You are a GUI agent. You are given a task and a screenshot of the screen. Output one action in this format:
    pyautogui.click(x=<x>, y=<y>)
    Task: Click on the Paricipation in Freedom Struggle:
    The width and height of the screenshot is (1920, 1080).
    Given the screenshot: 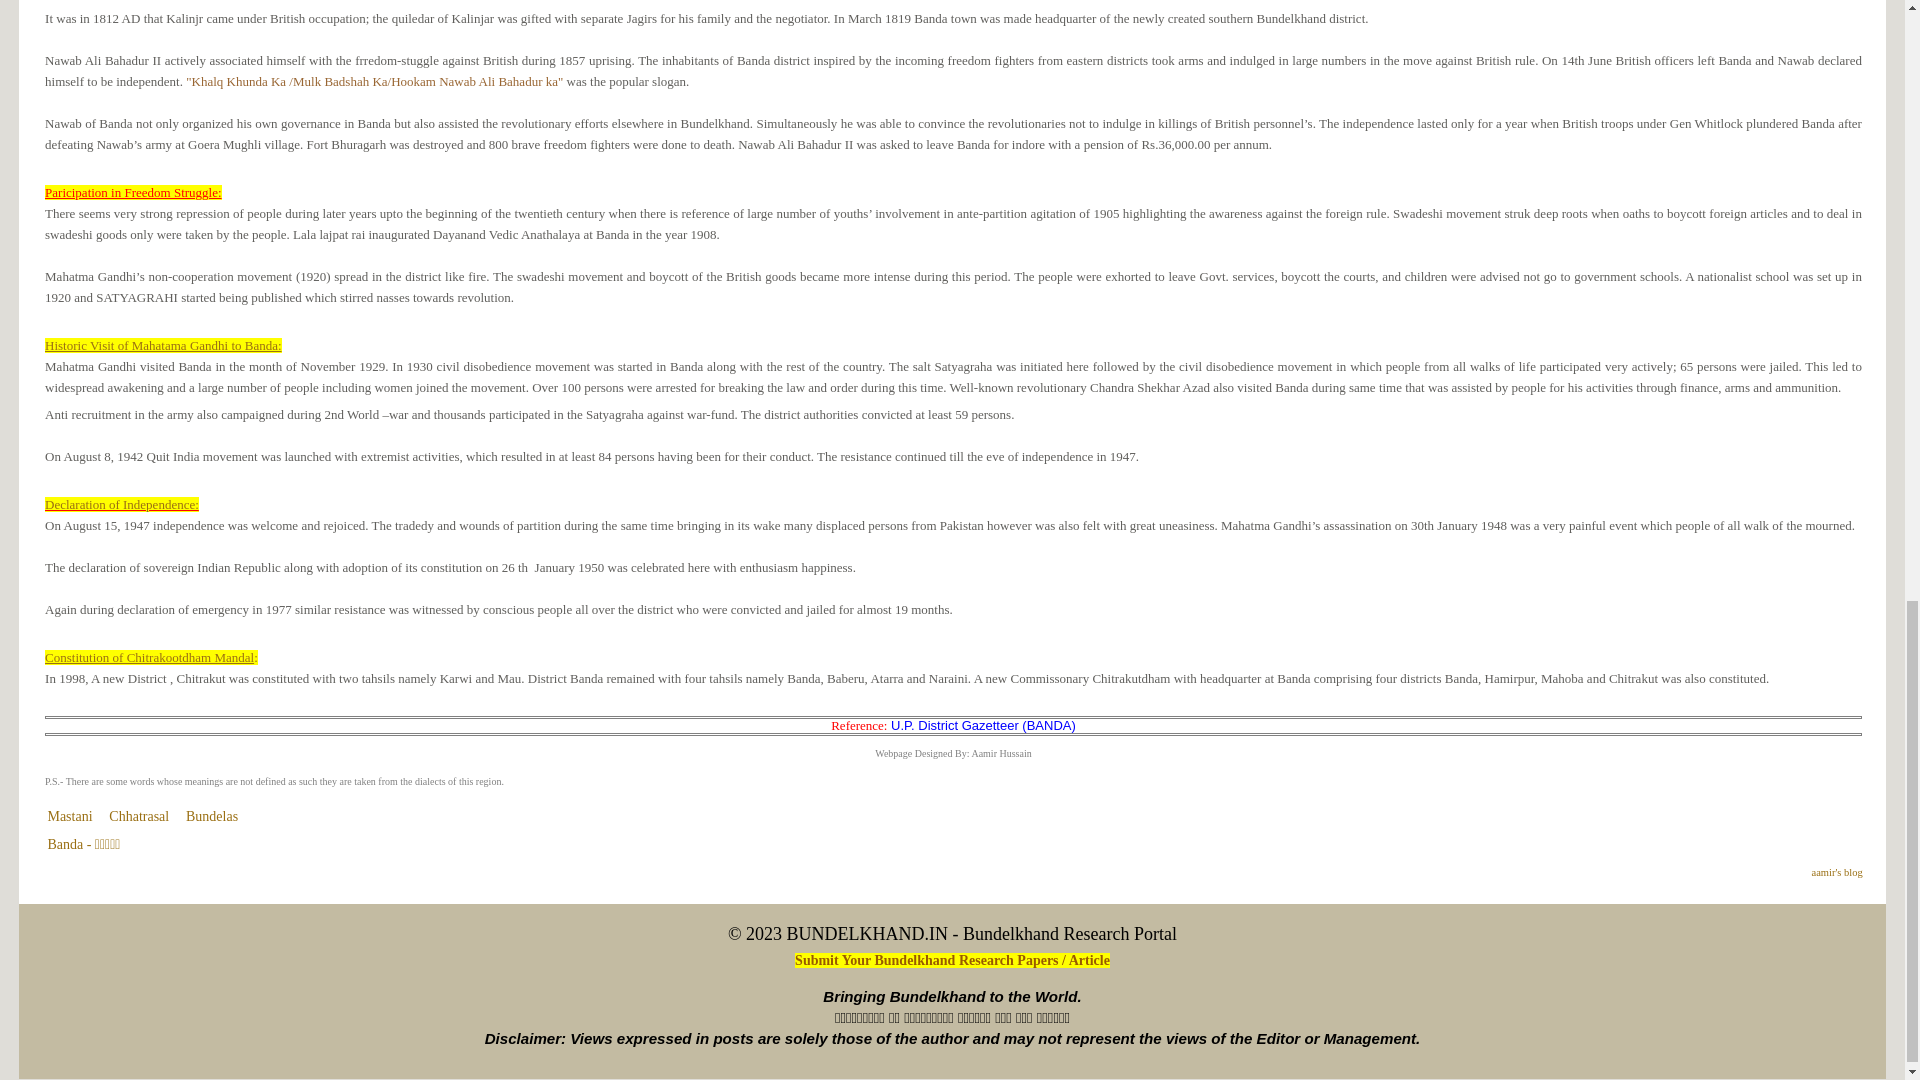 What is the action you would take?
    pyautogui.click(x=133, y=192)
    